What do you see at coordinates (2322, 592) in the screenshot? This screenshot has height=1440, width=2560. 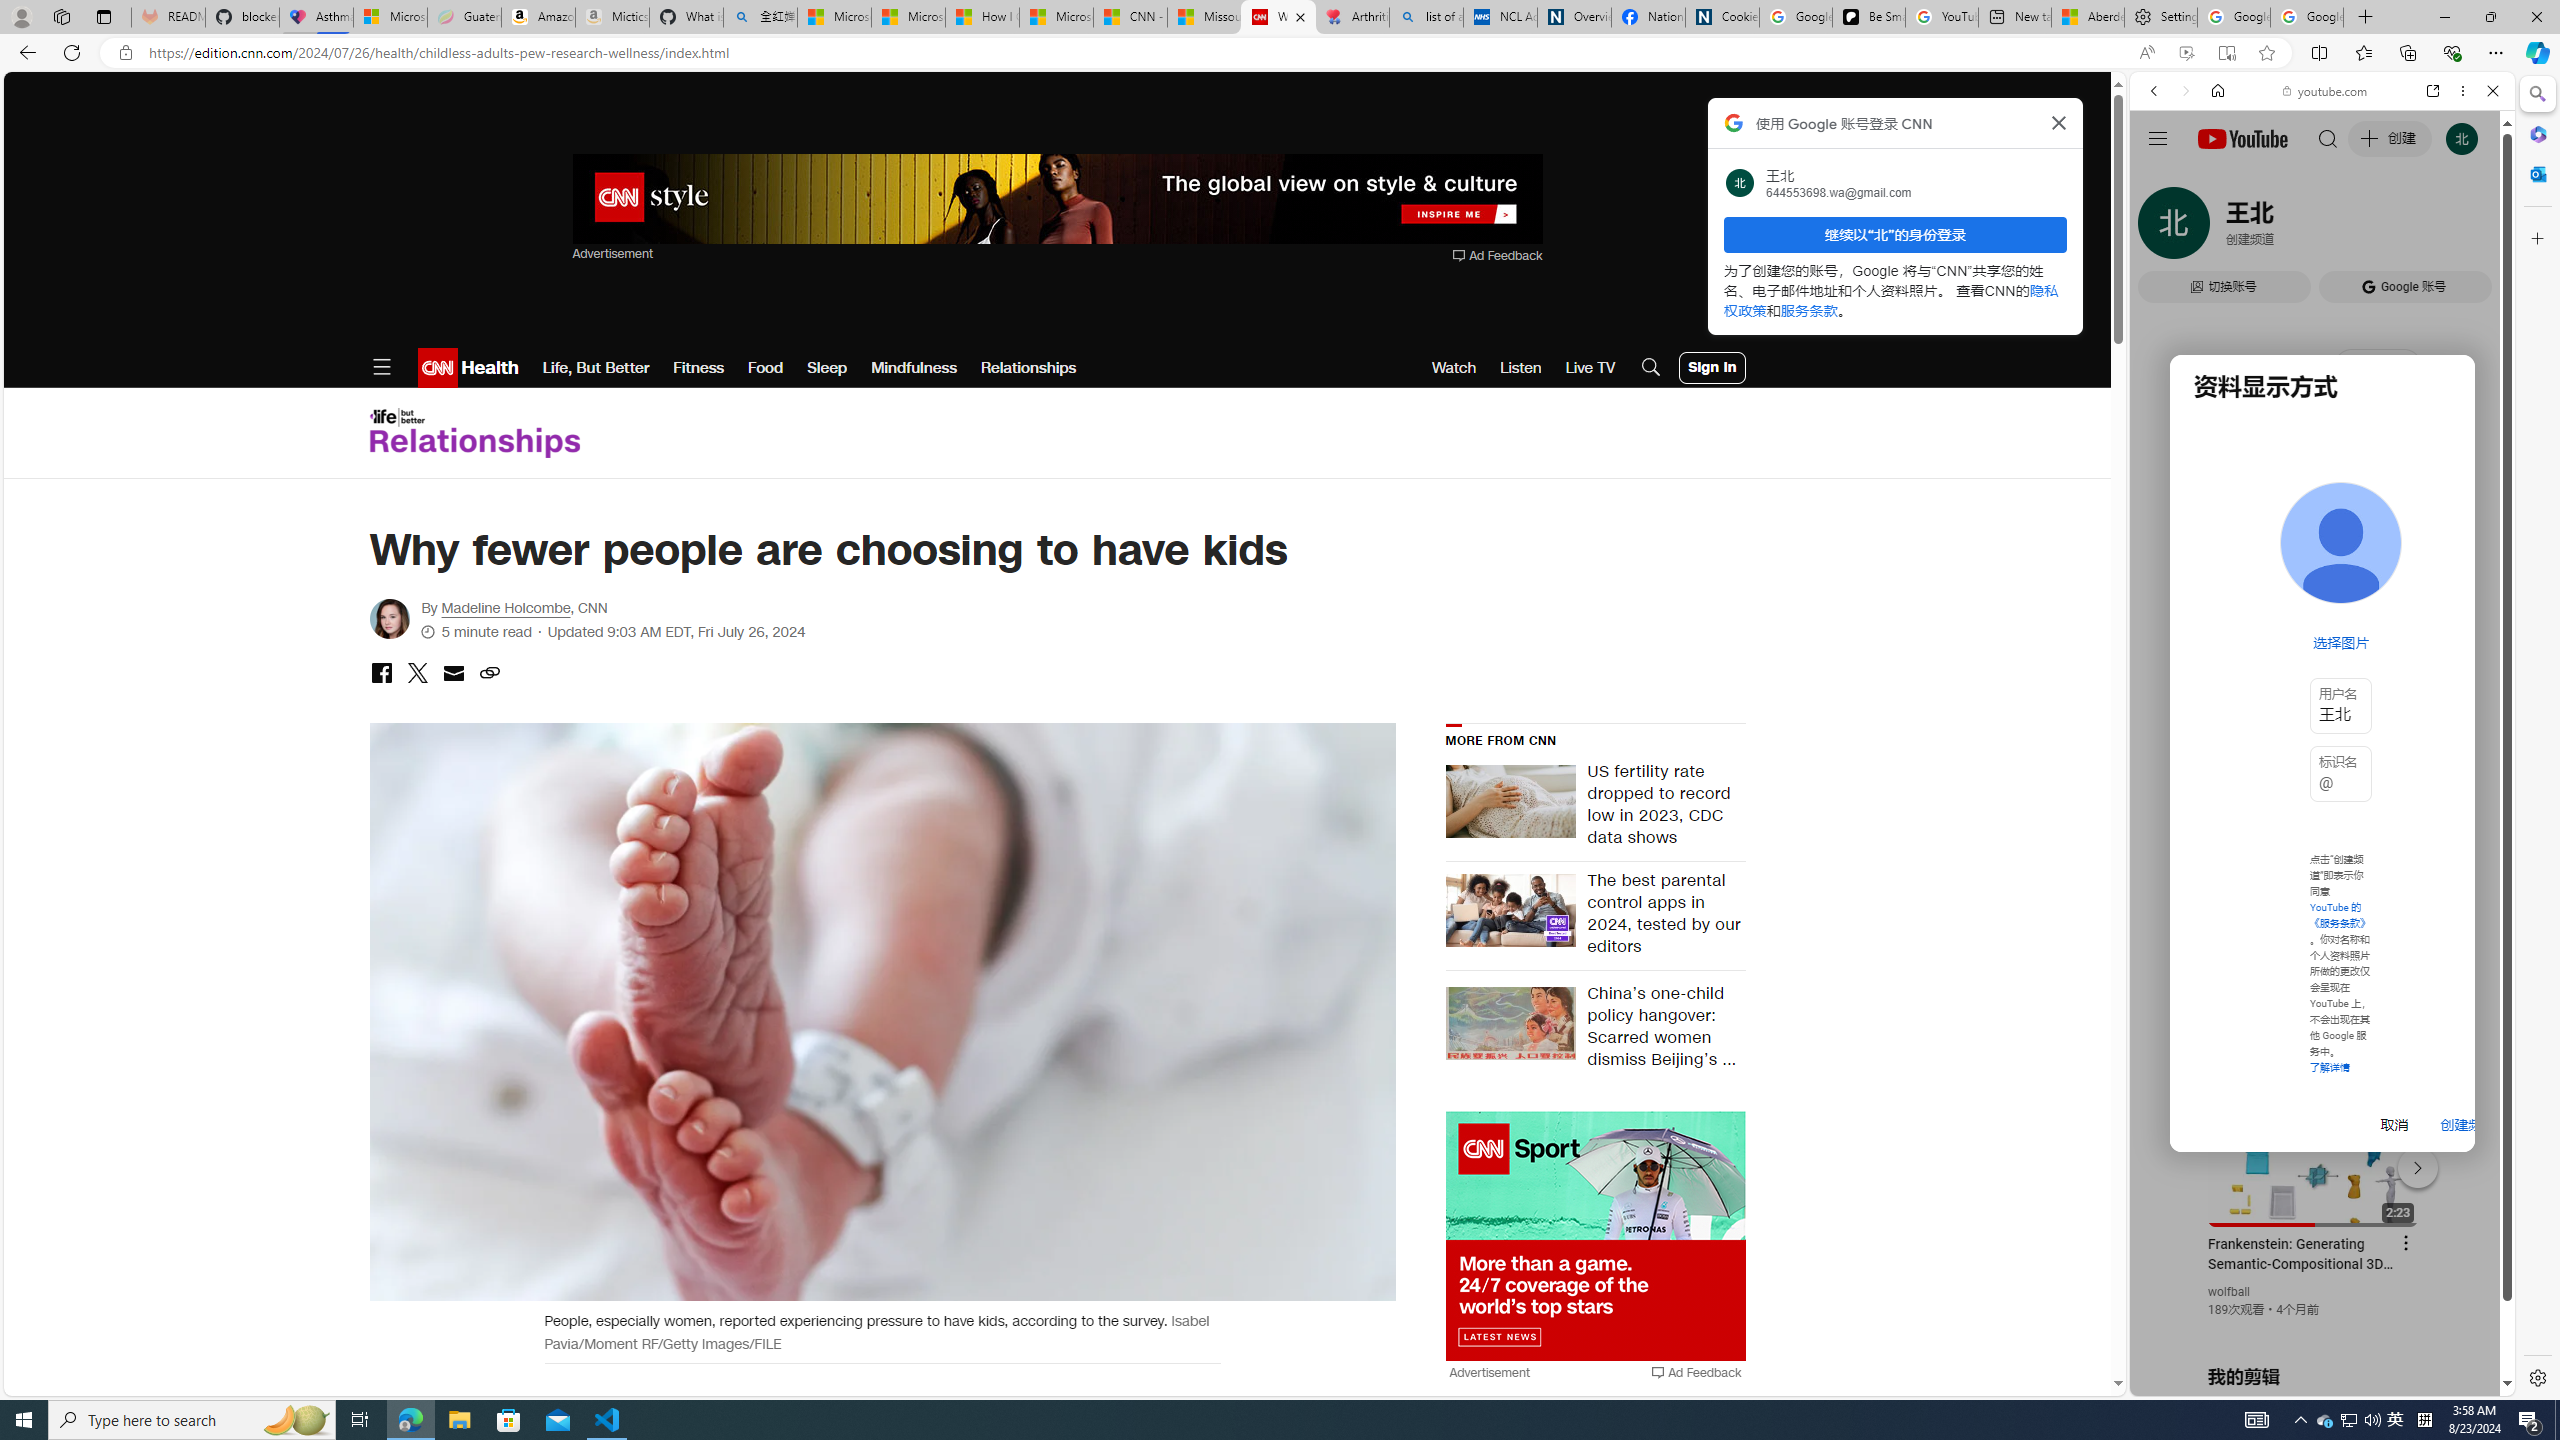 I see `Trailer #2 [HD]` at bounding box center [2322, 592].